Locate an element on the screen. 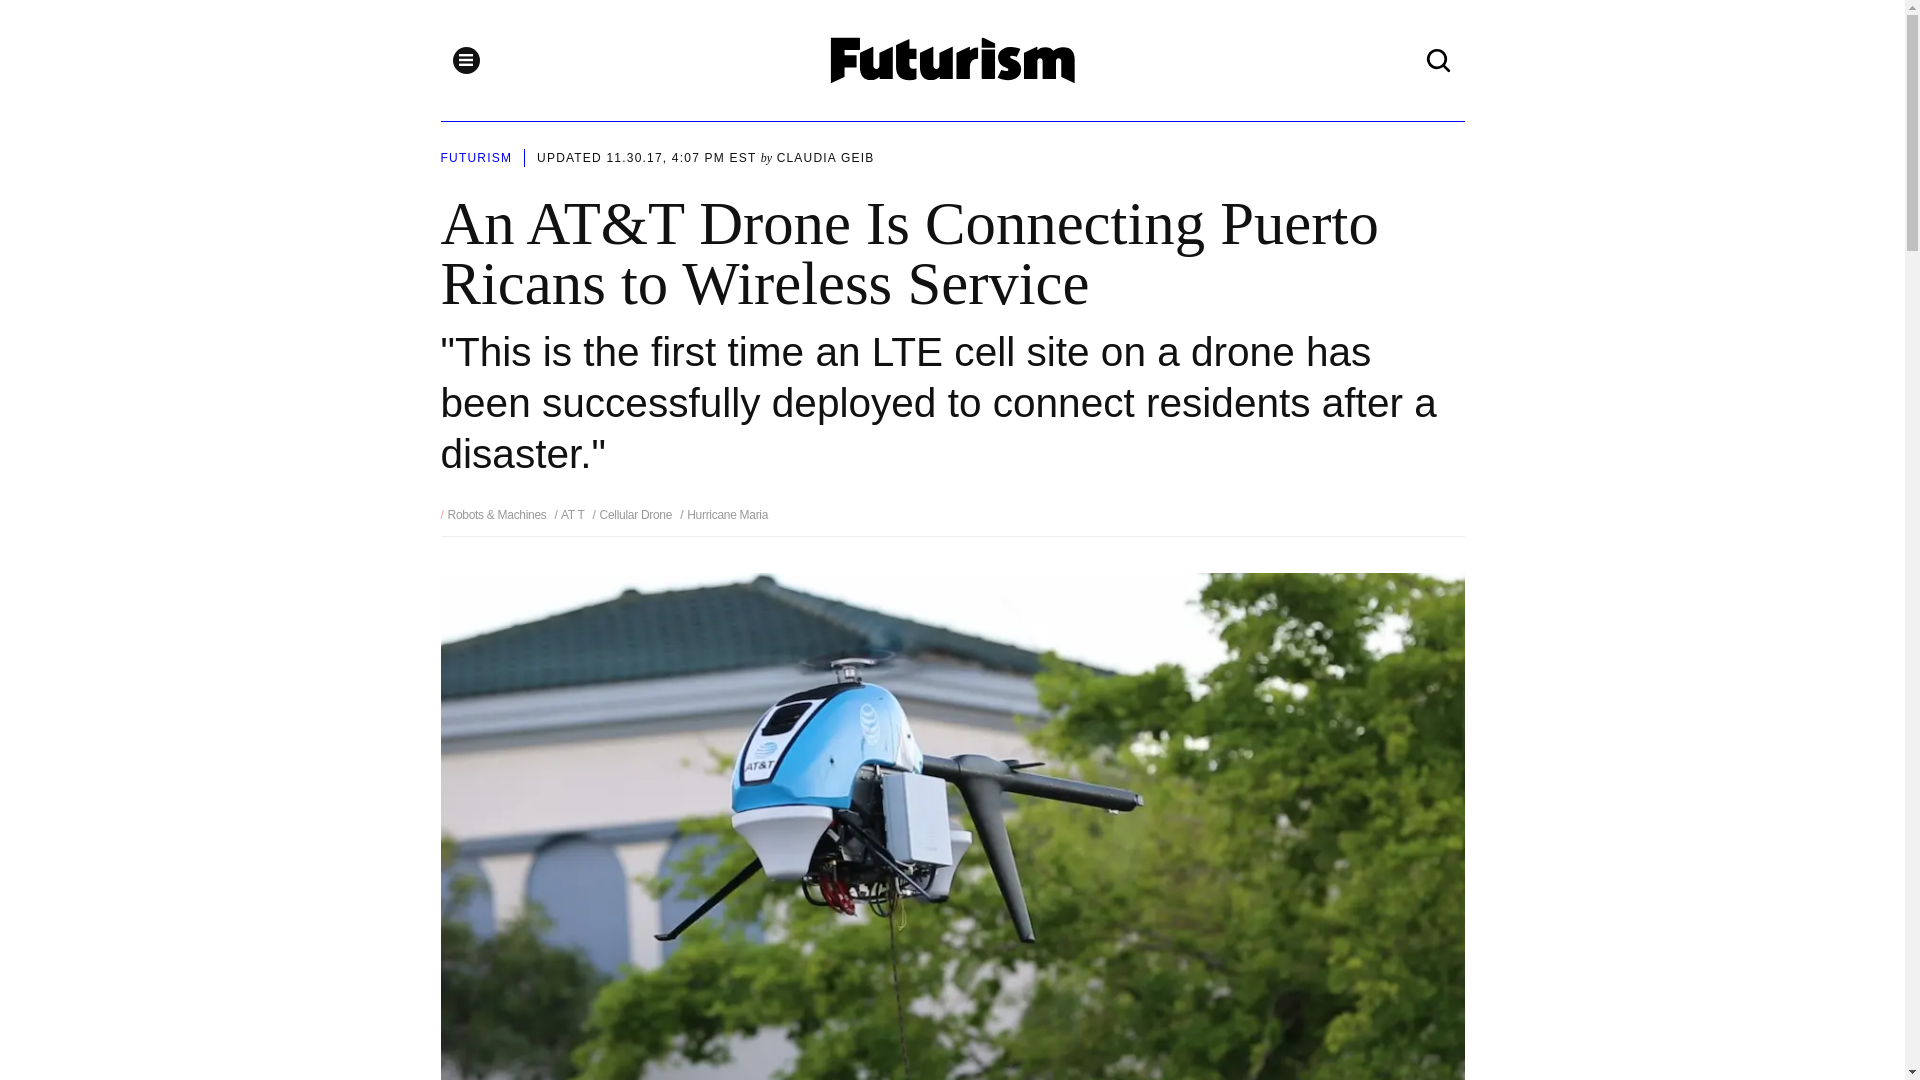 This screenshot has height=1080, width=1920. Claudia Geib is located at coordinates (826, 158).